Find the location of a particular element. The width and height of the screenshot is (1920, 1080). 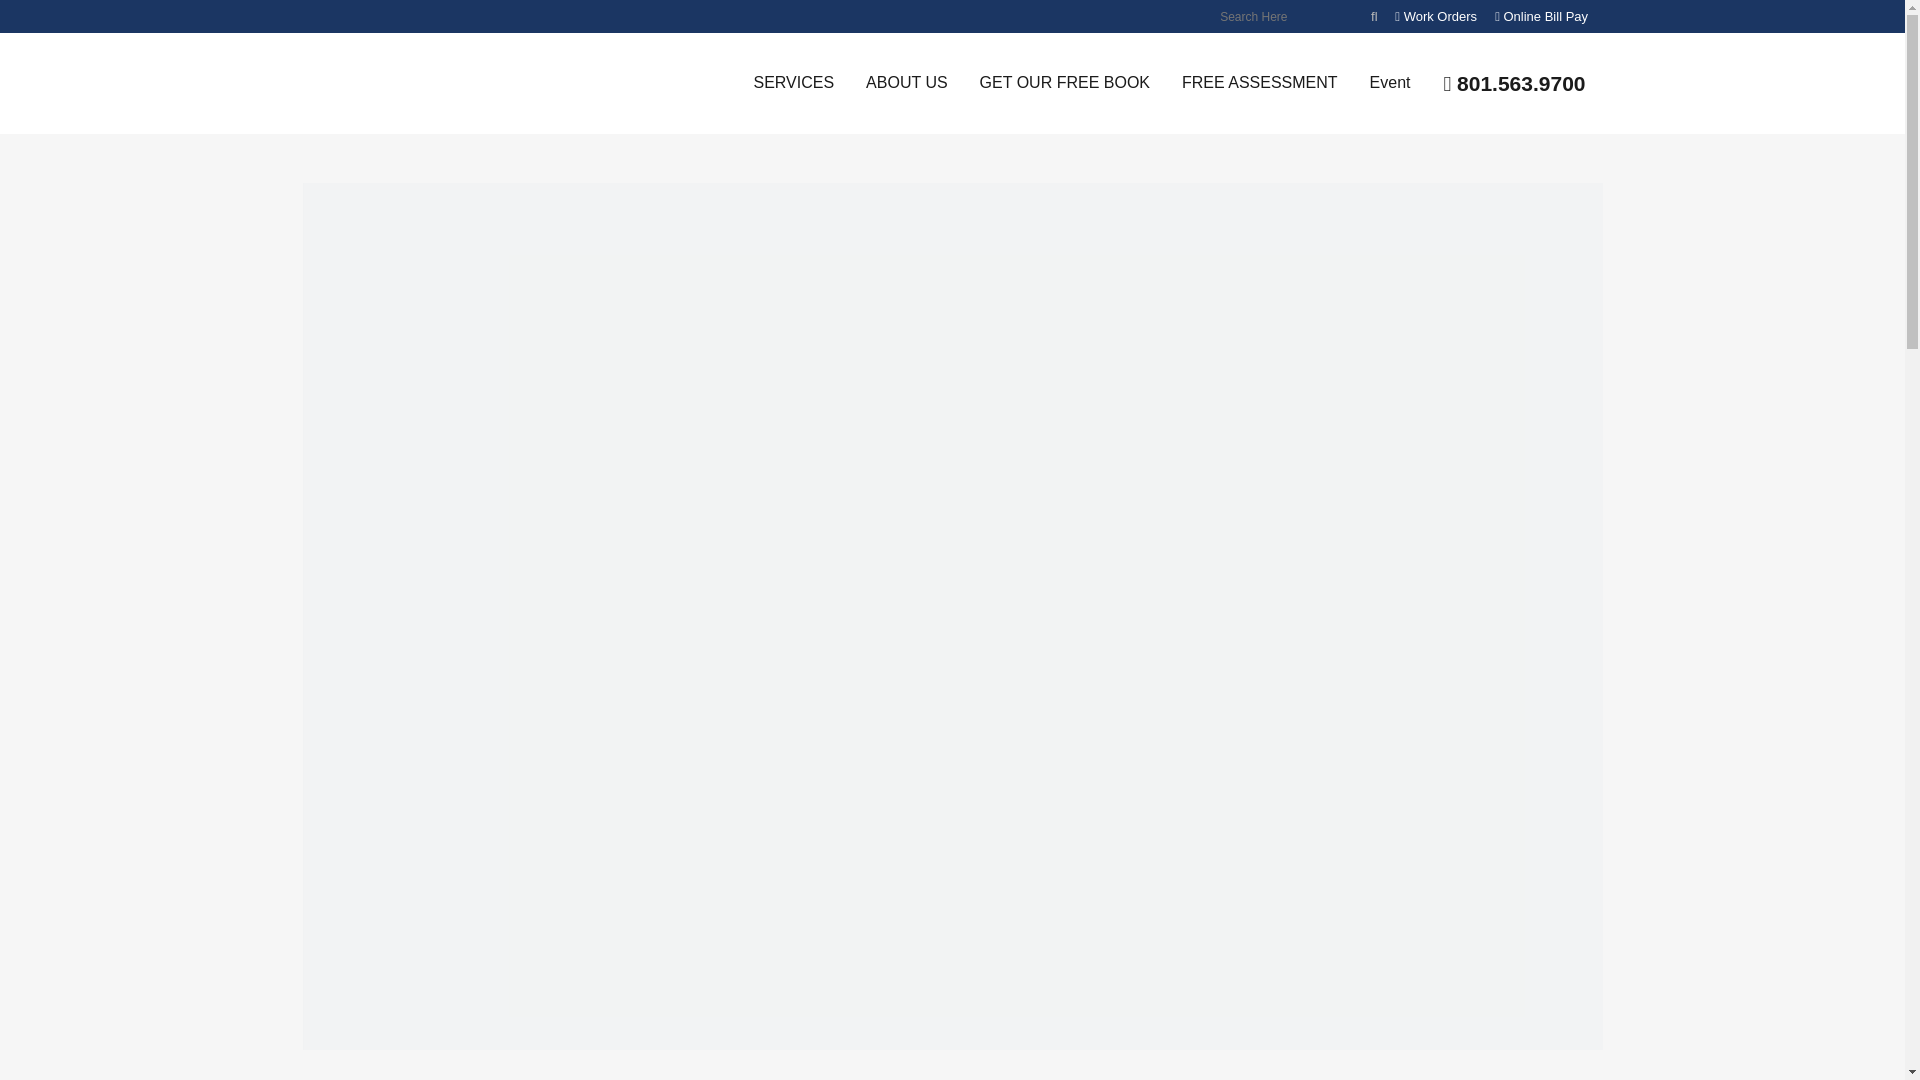

Work Orders is located at coordinates (1436, 16).